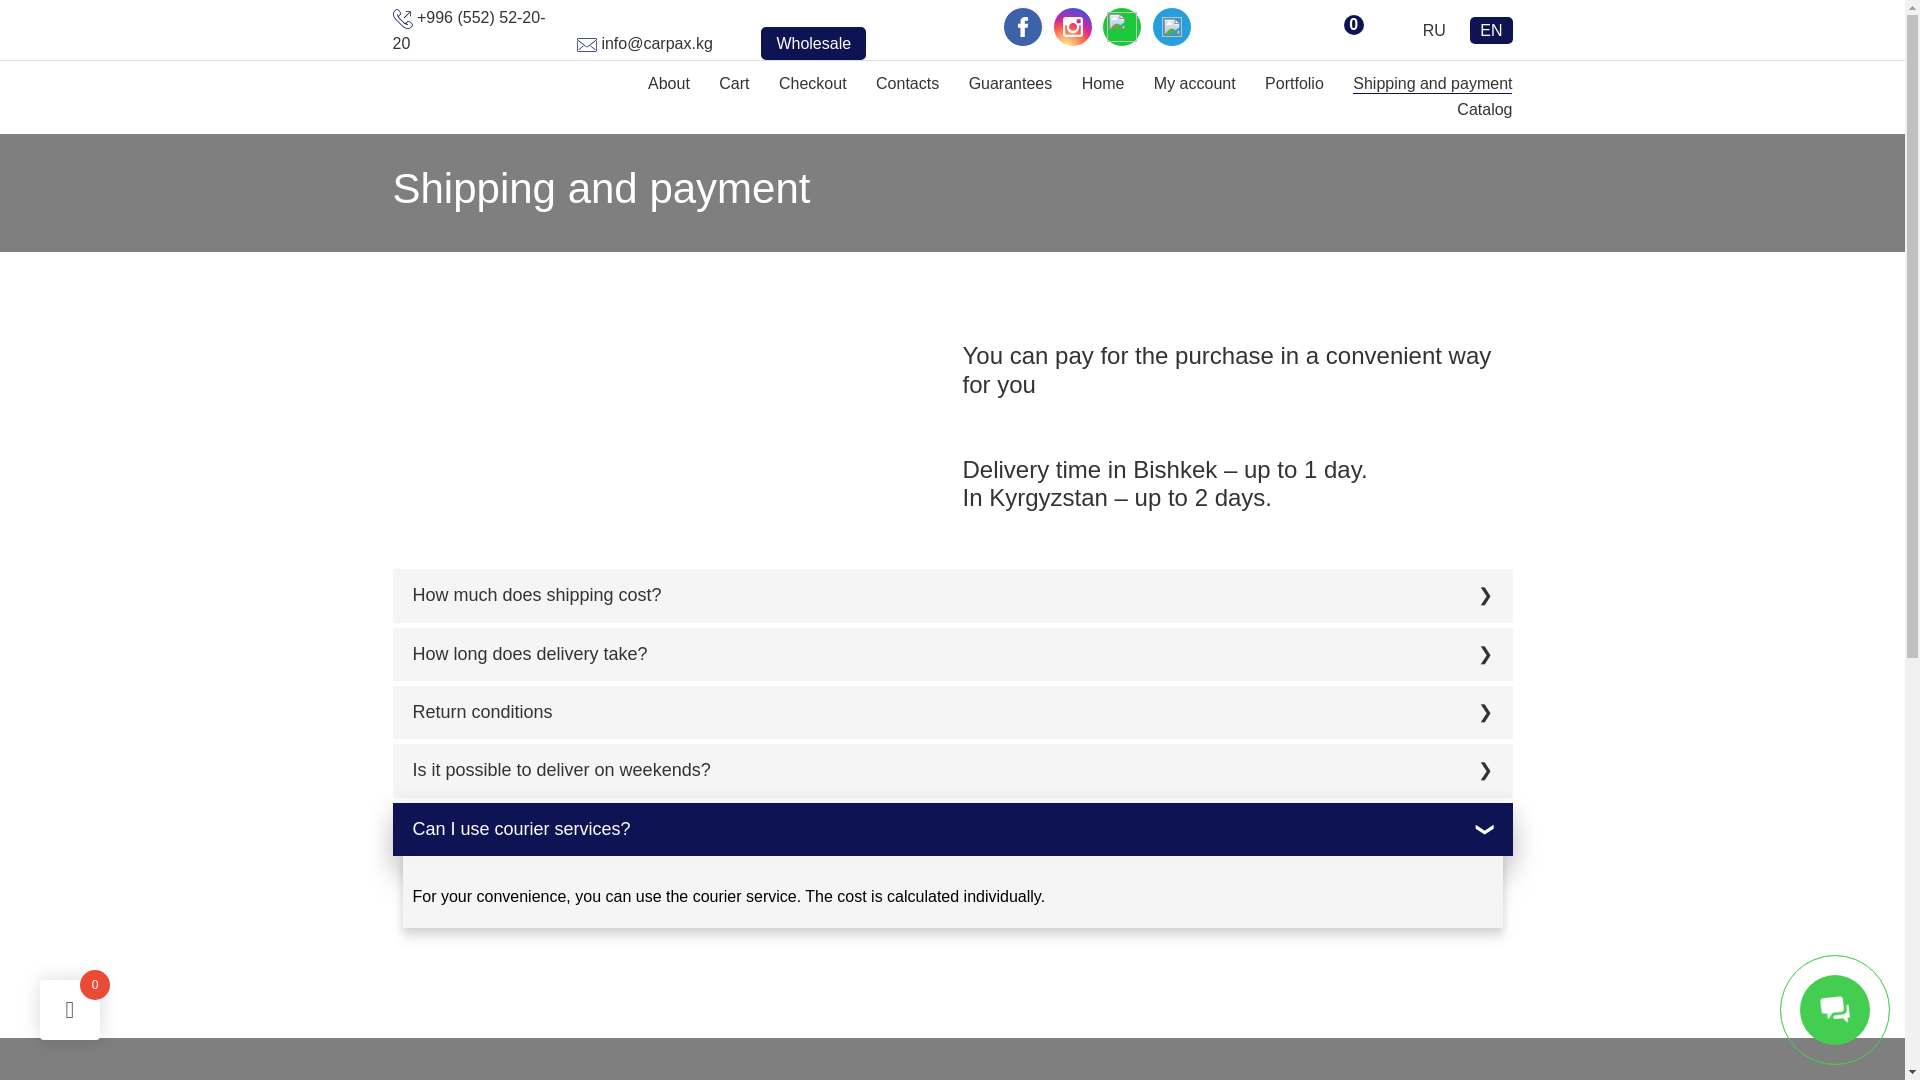 This screenshot has height=1080, width=1920. I want to click on Wholesale, so click(812, 44).